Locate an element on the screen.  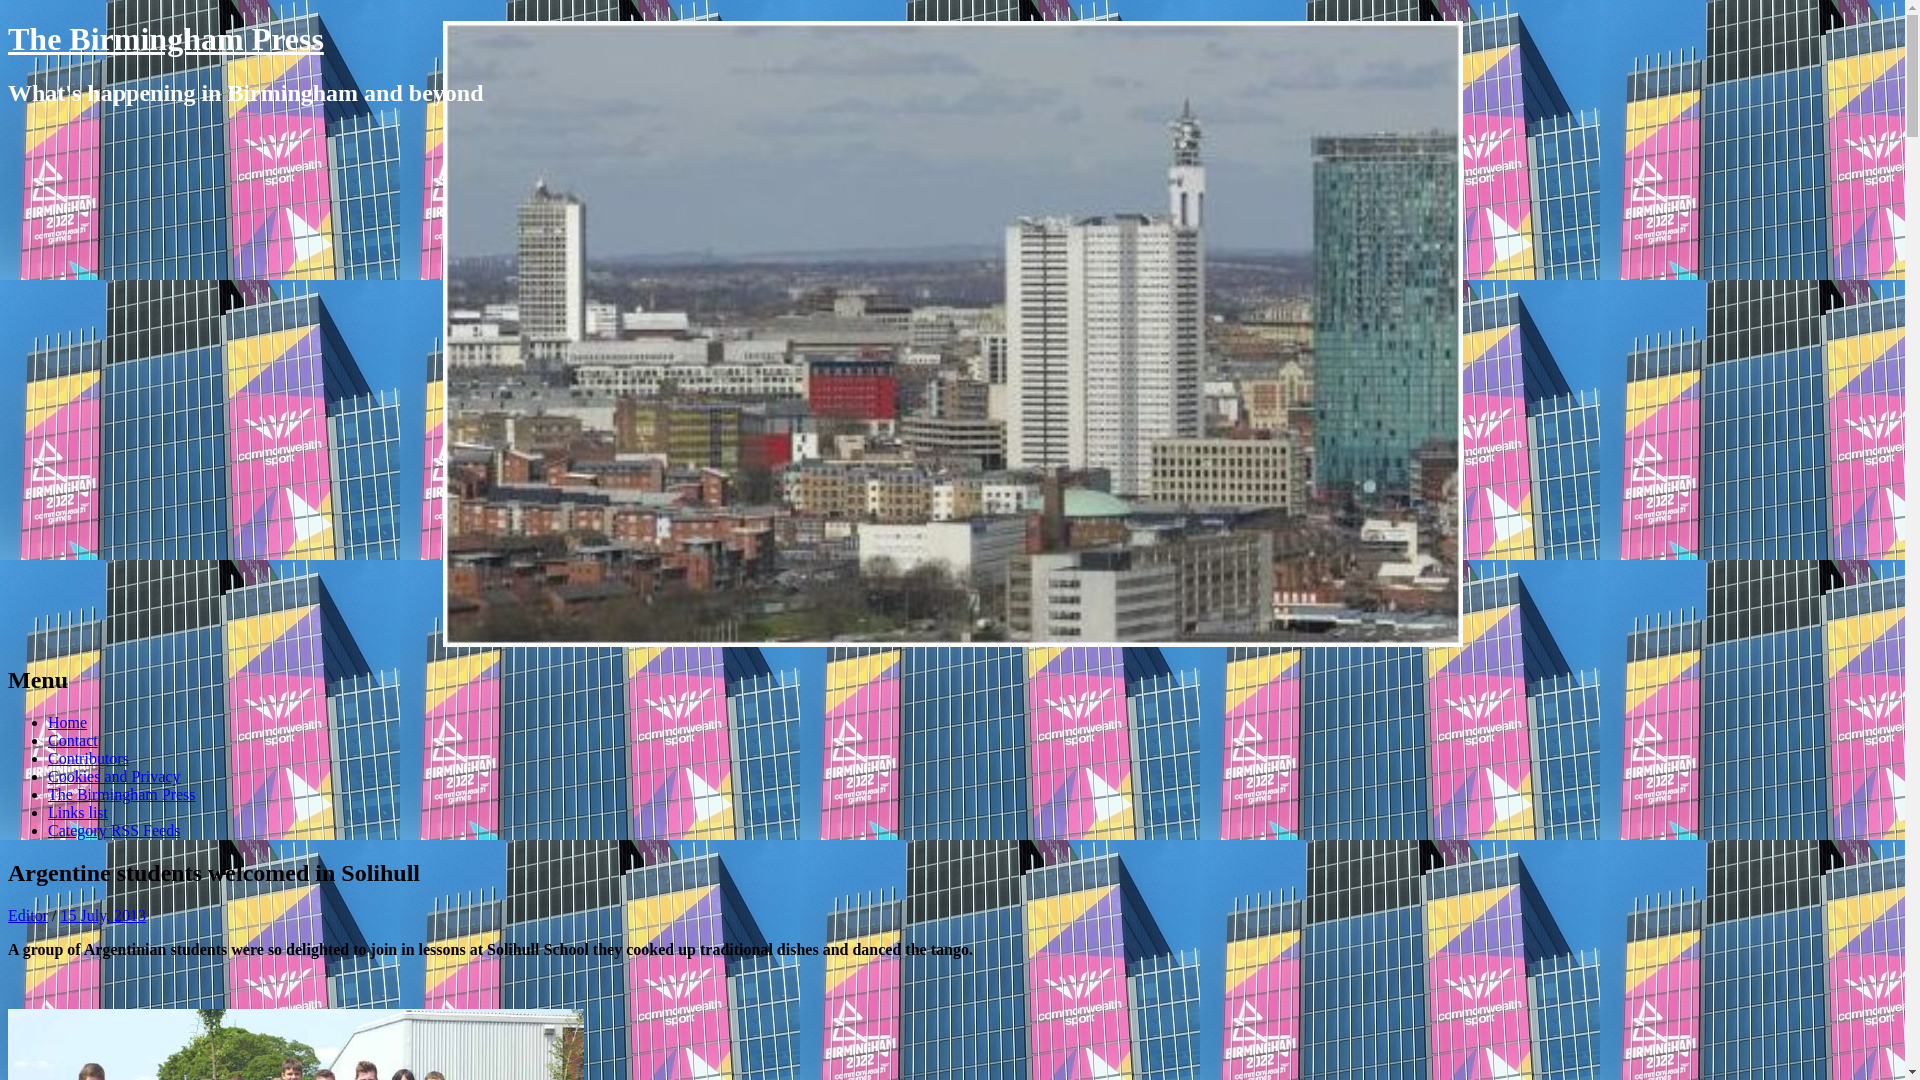
The Birmingham Press is located at coordinates (122, 794).